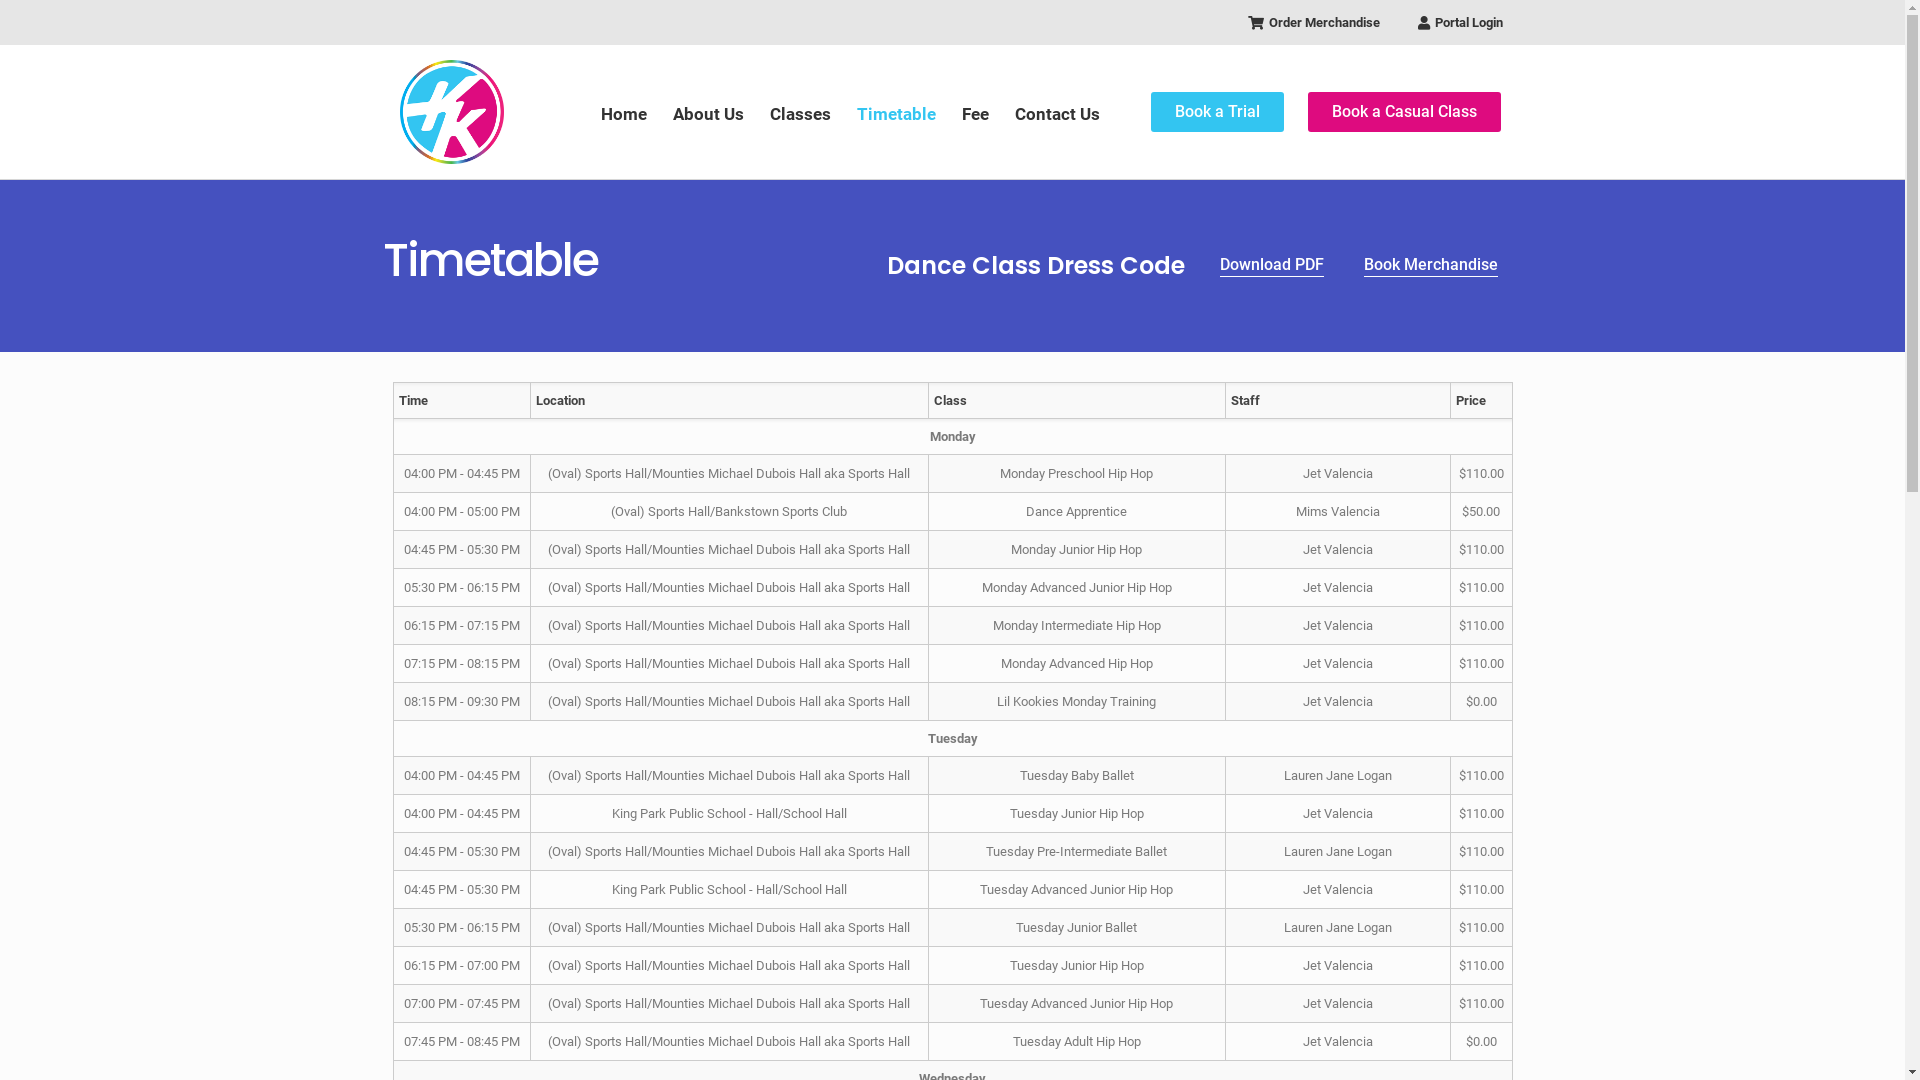  What do you see at coordinates (624, 114) in the screenshot?
I see `Home` at bounding box center [624, 114].